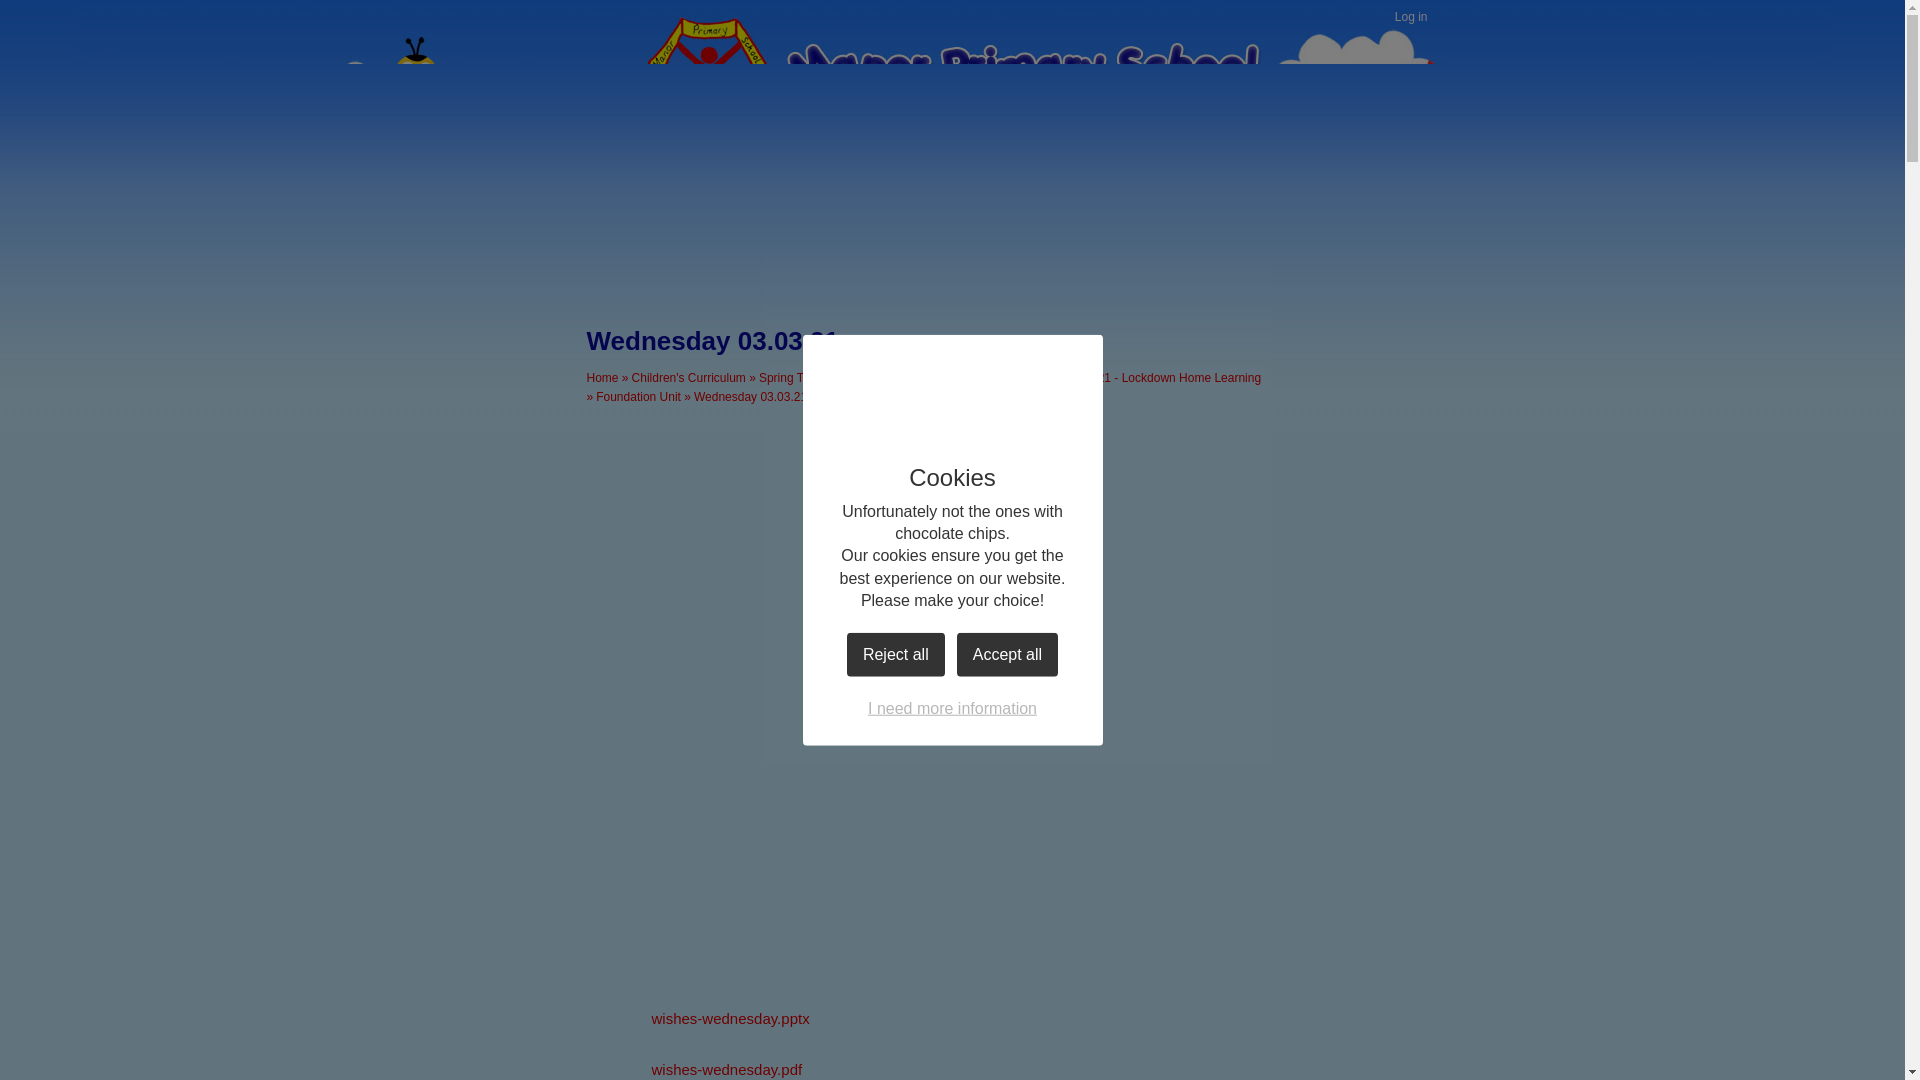  What do you see at coordinates (881, 378) in the screenshot?
I see `Spring Term 2022 - Lockdown Home Learning` at bounding box center [881, 378].